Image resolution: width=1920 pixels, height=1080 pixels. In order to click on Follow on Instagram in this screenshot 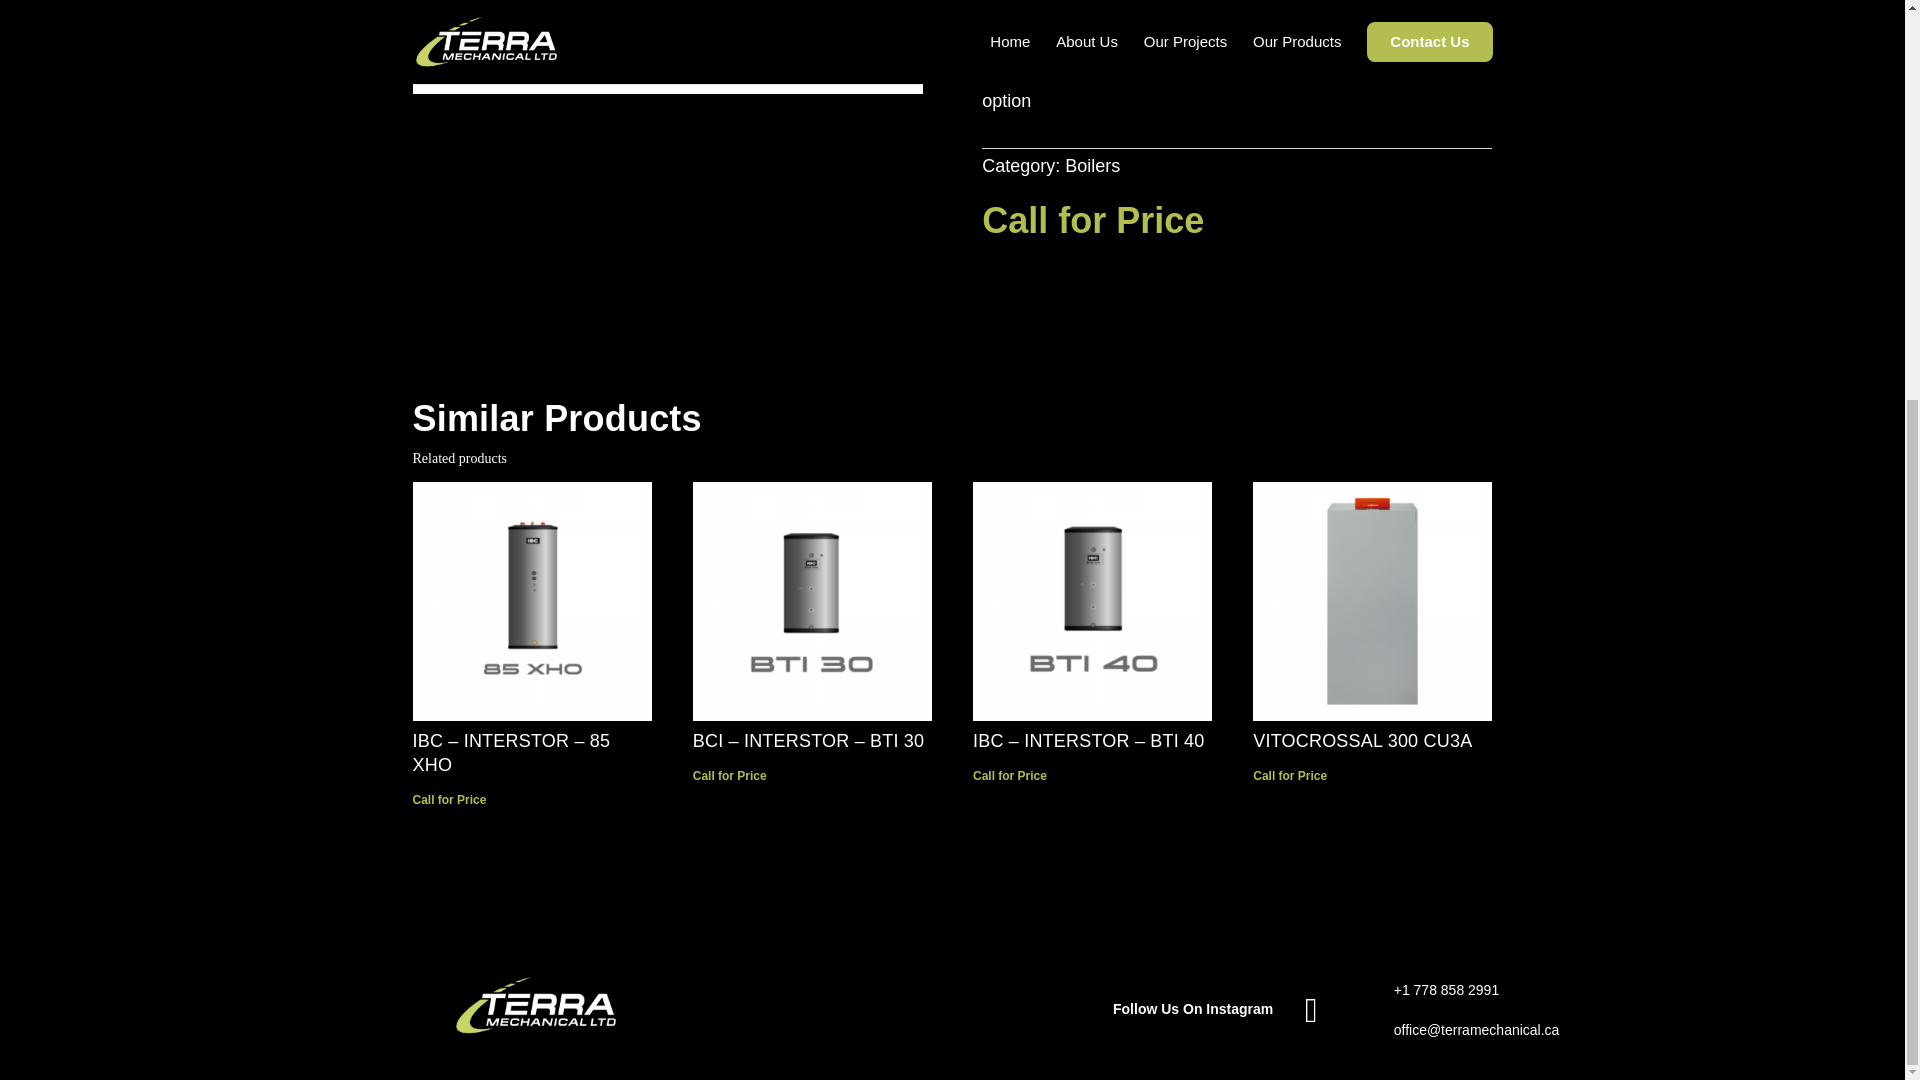, I will do `click(1310, 1011)`.